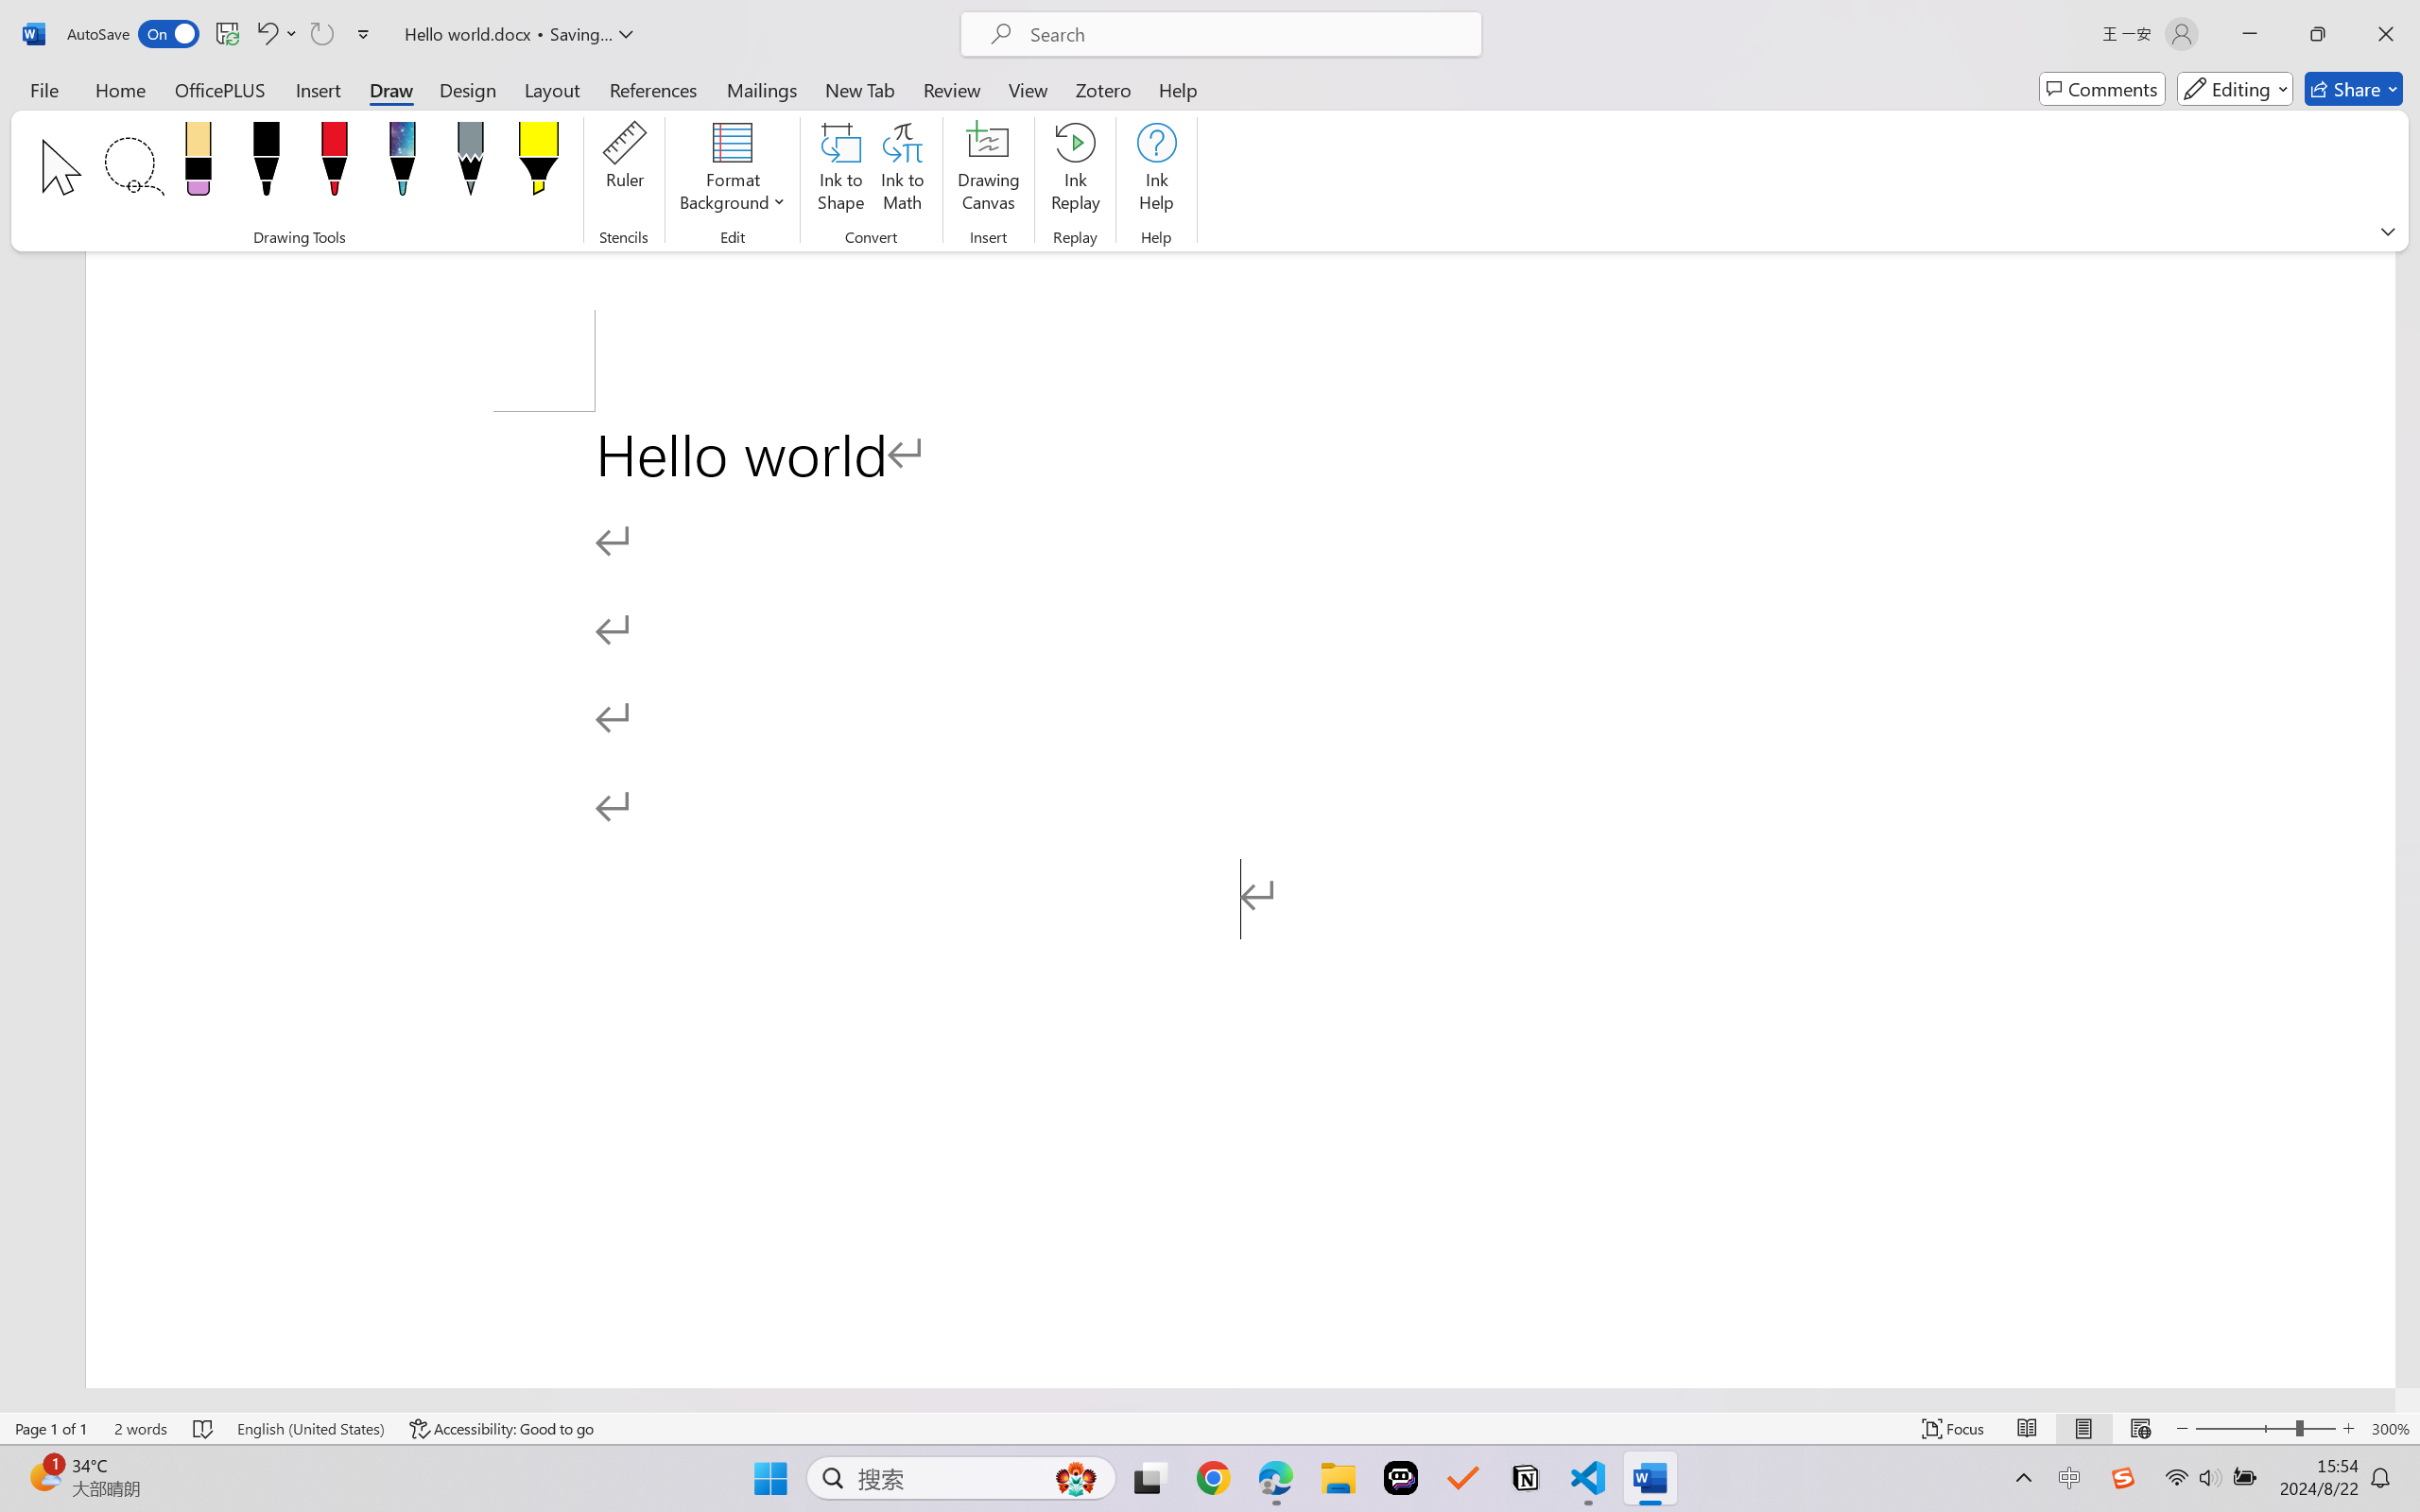 Image resolution: width=2420 pixels, height=1512 pixels. Describe the element at coordinates (2250, 34) in the screenshot. I see `Minimize` at that location.